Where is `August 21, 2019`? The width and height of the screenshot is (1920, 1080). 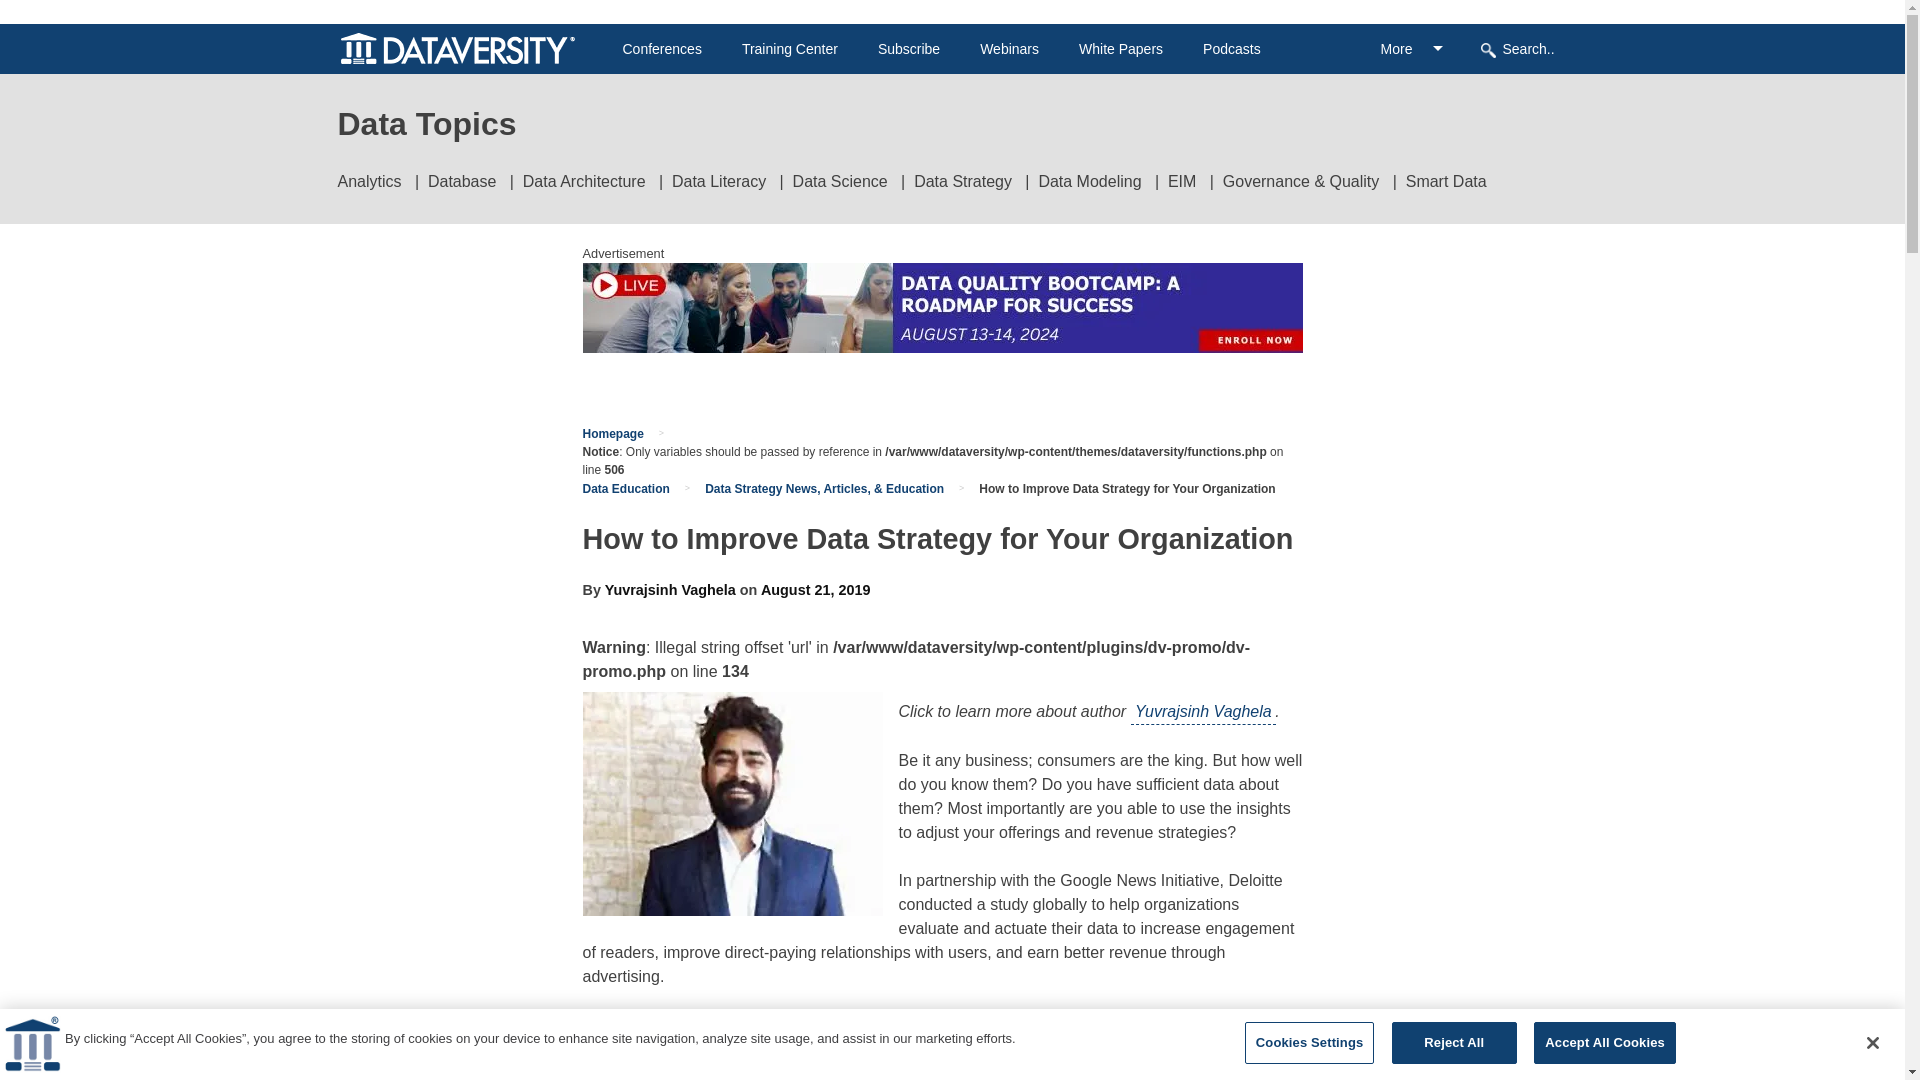 August 21, 2019 is located at coordinates (816, 590).